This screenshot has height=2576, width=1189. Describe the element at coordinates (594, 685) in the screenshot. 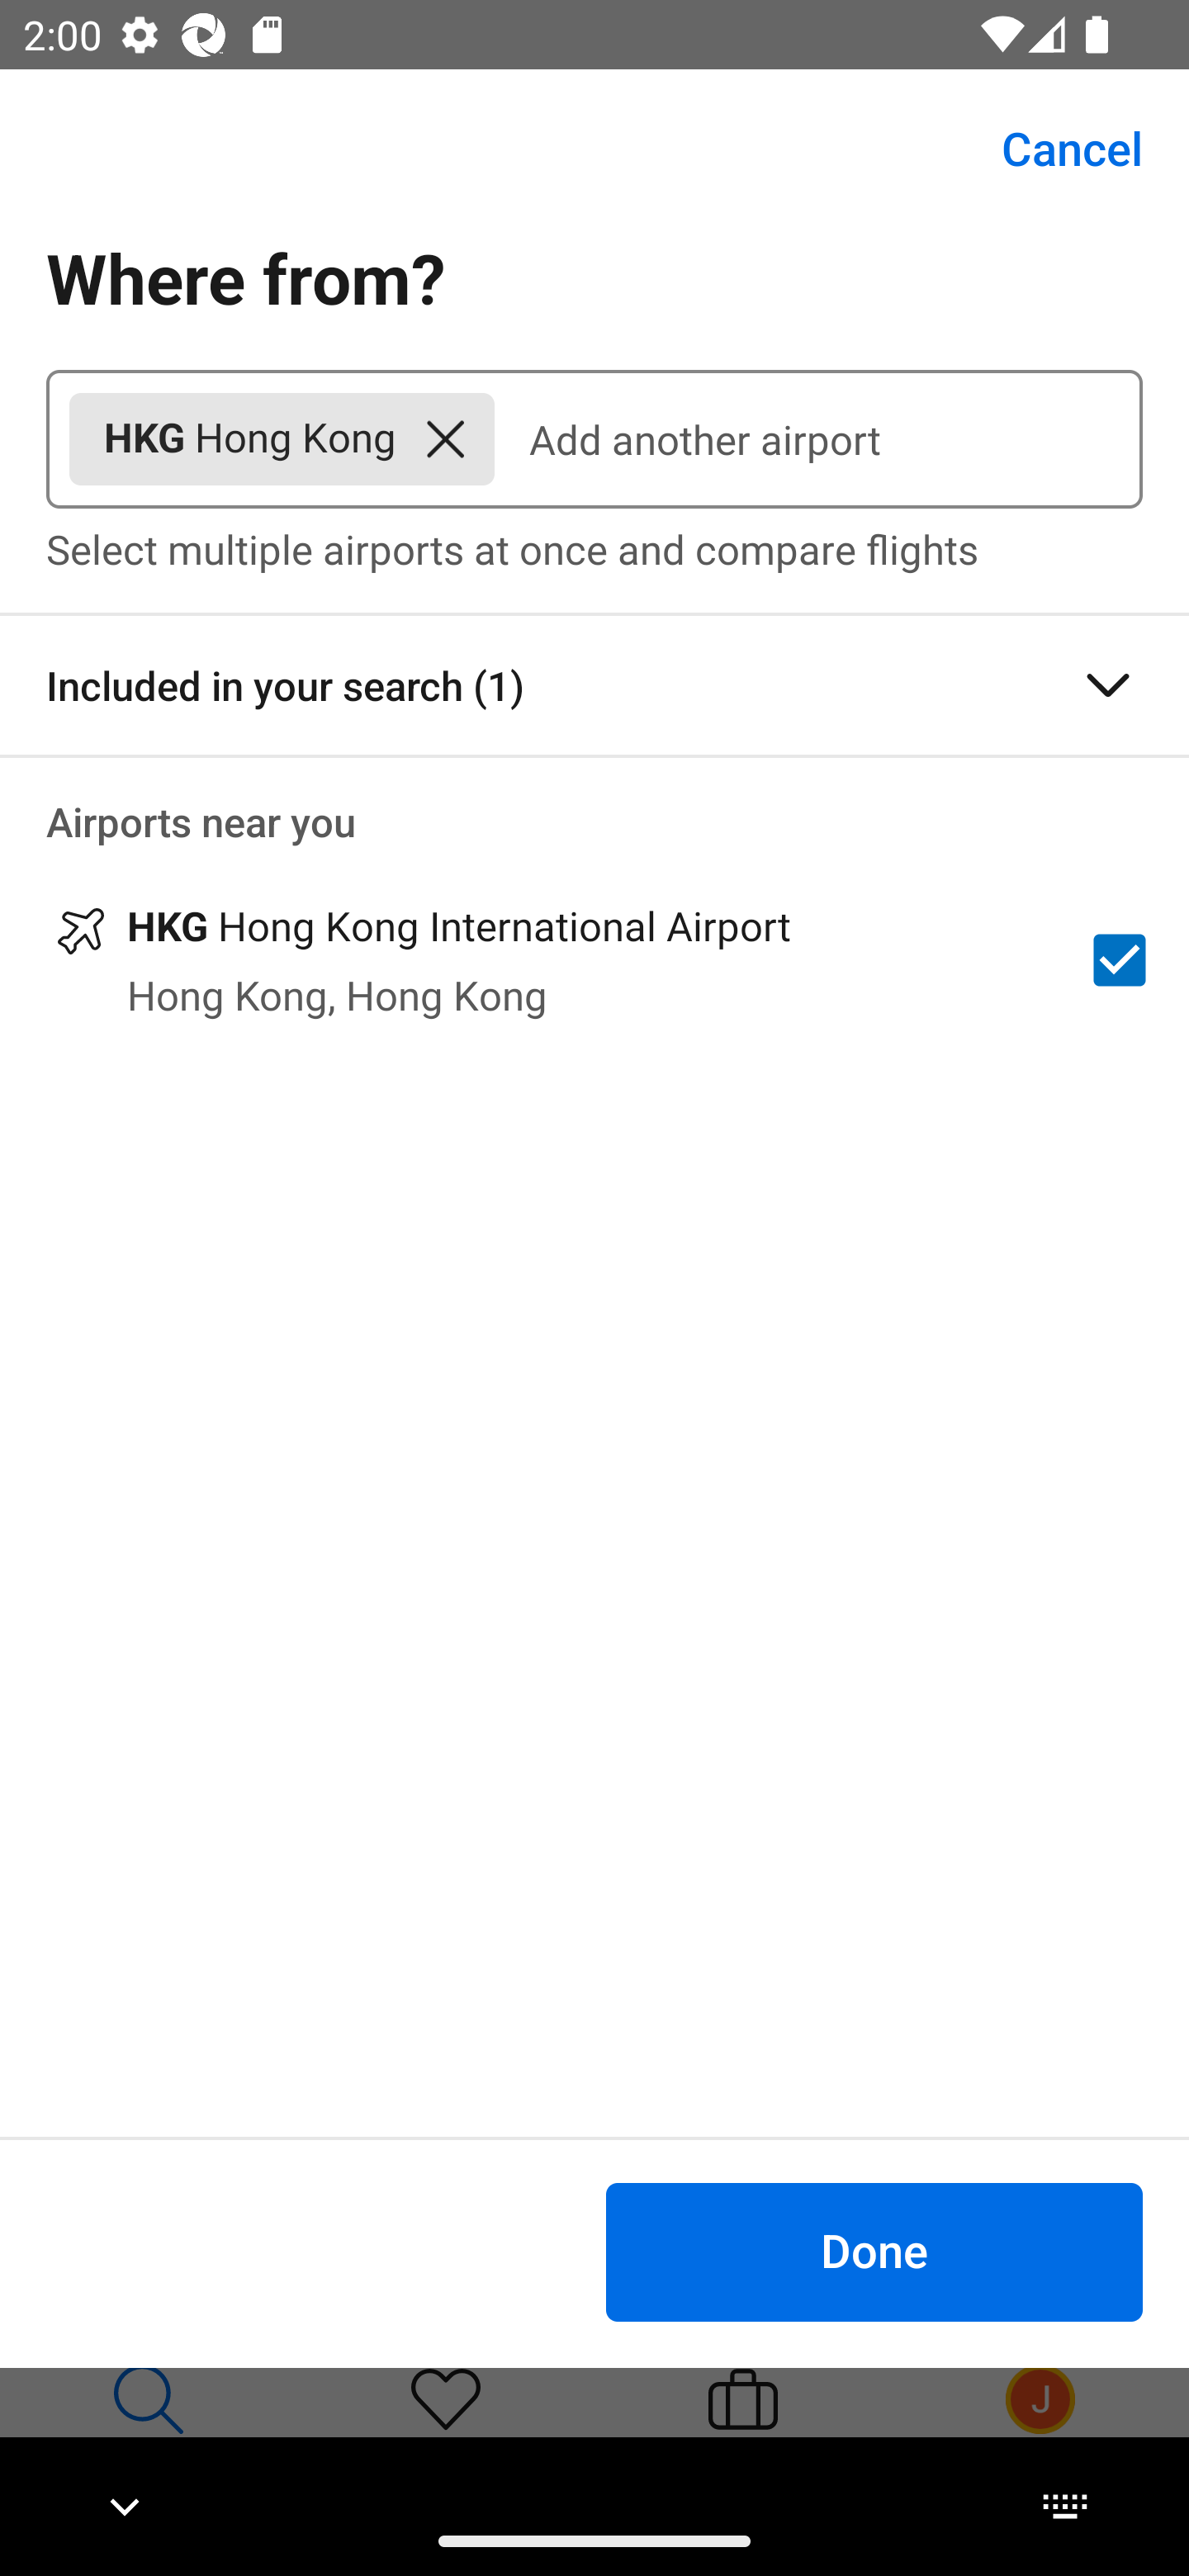

I see `Included in your search (1)` at that location.